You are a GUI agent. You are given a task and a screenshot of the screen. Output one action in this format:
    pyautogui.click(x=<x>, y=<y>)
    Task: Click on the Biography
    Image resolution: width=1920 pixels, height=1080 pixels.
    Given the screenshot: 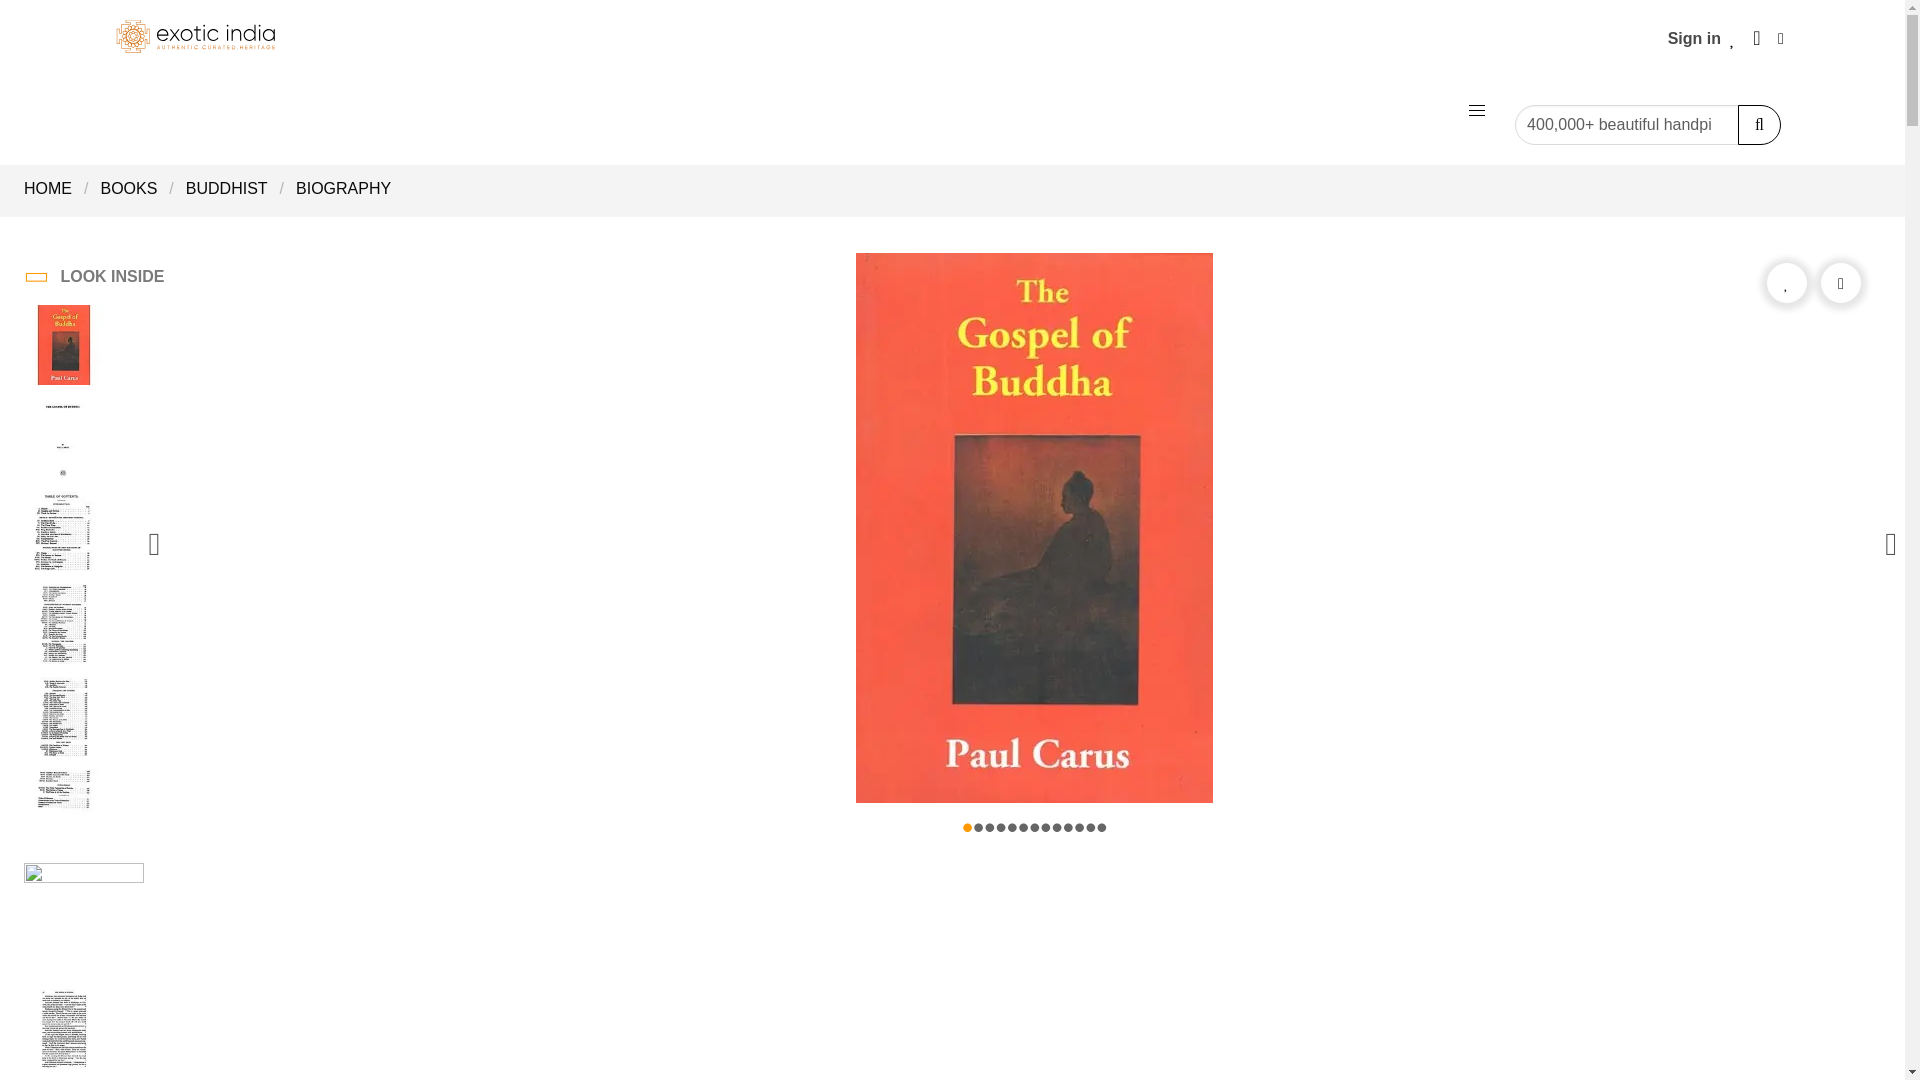 What is the action you would take?
    pyautogui.click(x=344, y=188)
    